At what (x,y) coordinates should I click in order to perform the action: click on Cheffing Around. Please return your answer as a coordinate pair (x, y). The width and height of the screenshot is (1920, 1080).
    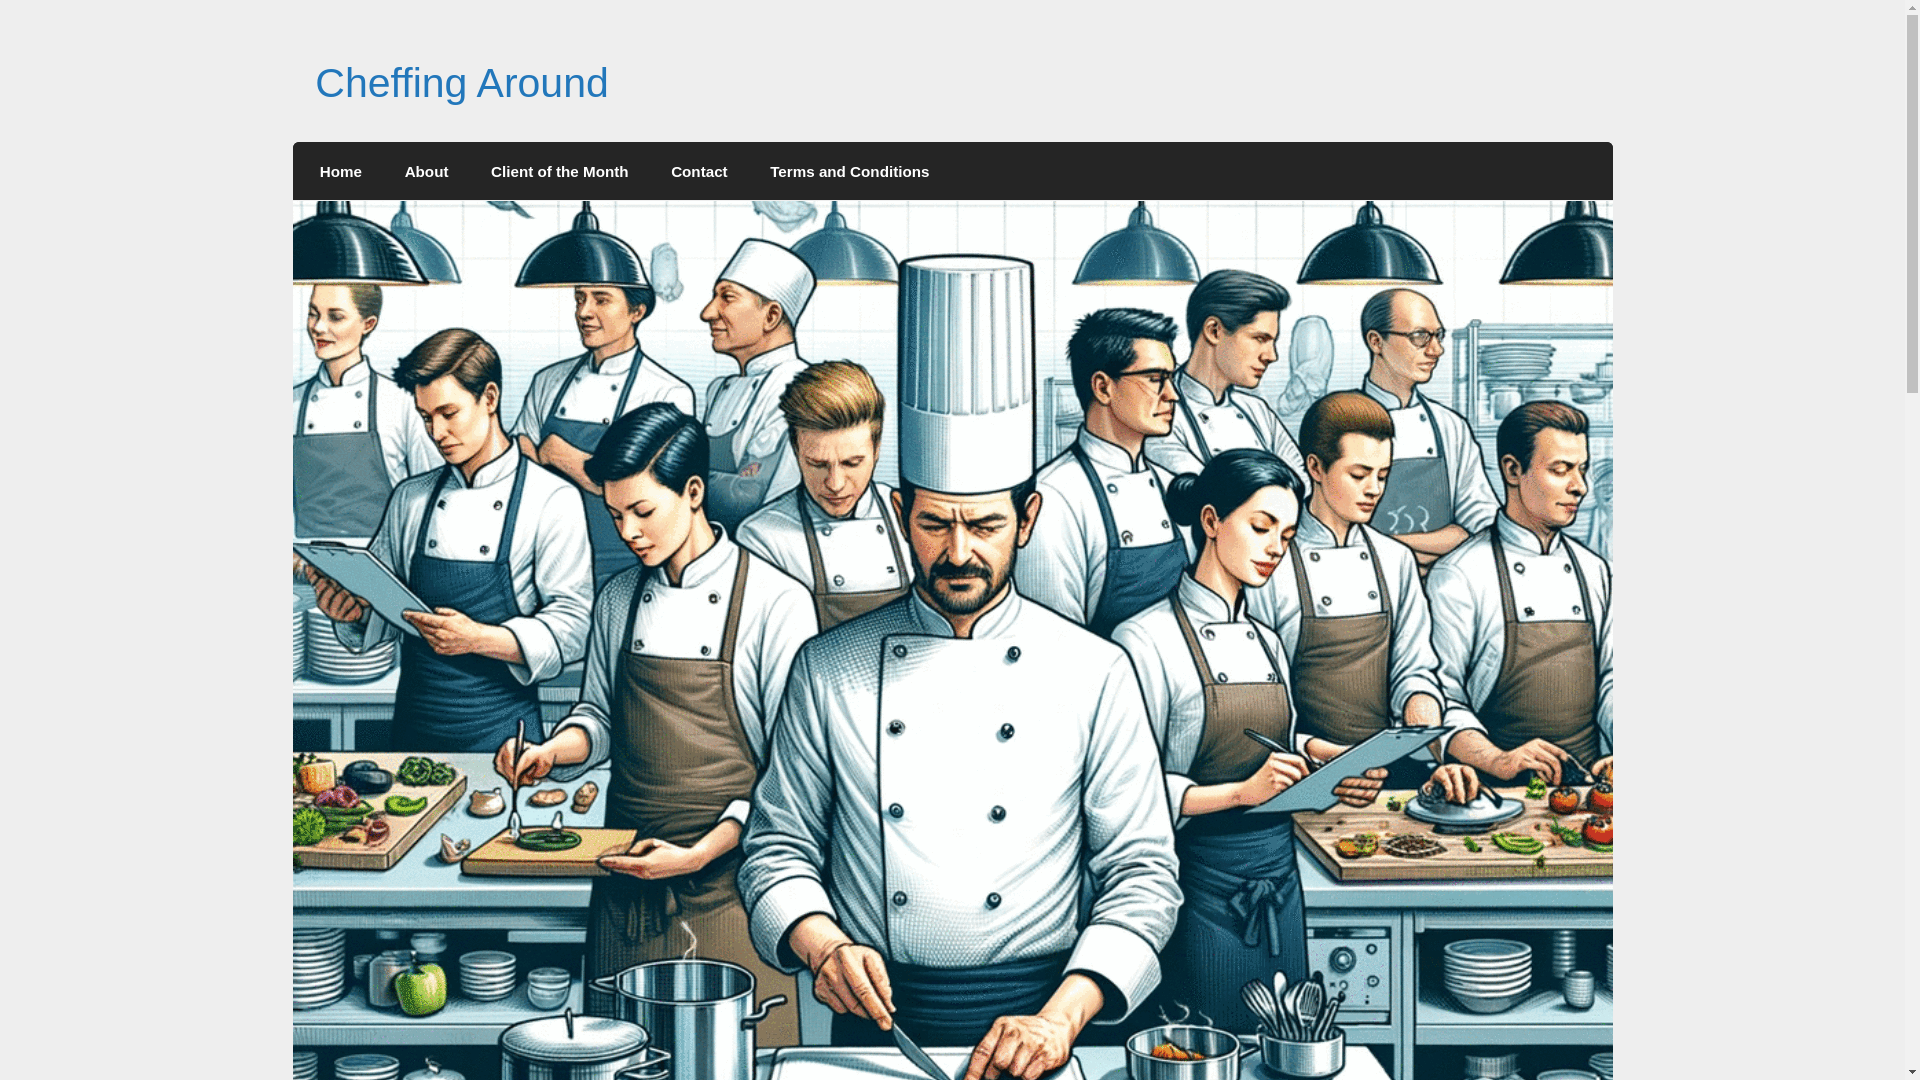
    Looking at the image, I should click on (461, 82).